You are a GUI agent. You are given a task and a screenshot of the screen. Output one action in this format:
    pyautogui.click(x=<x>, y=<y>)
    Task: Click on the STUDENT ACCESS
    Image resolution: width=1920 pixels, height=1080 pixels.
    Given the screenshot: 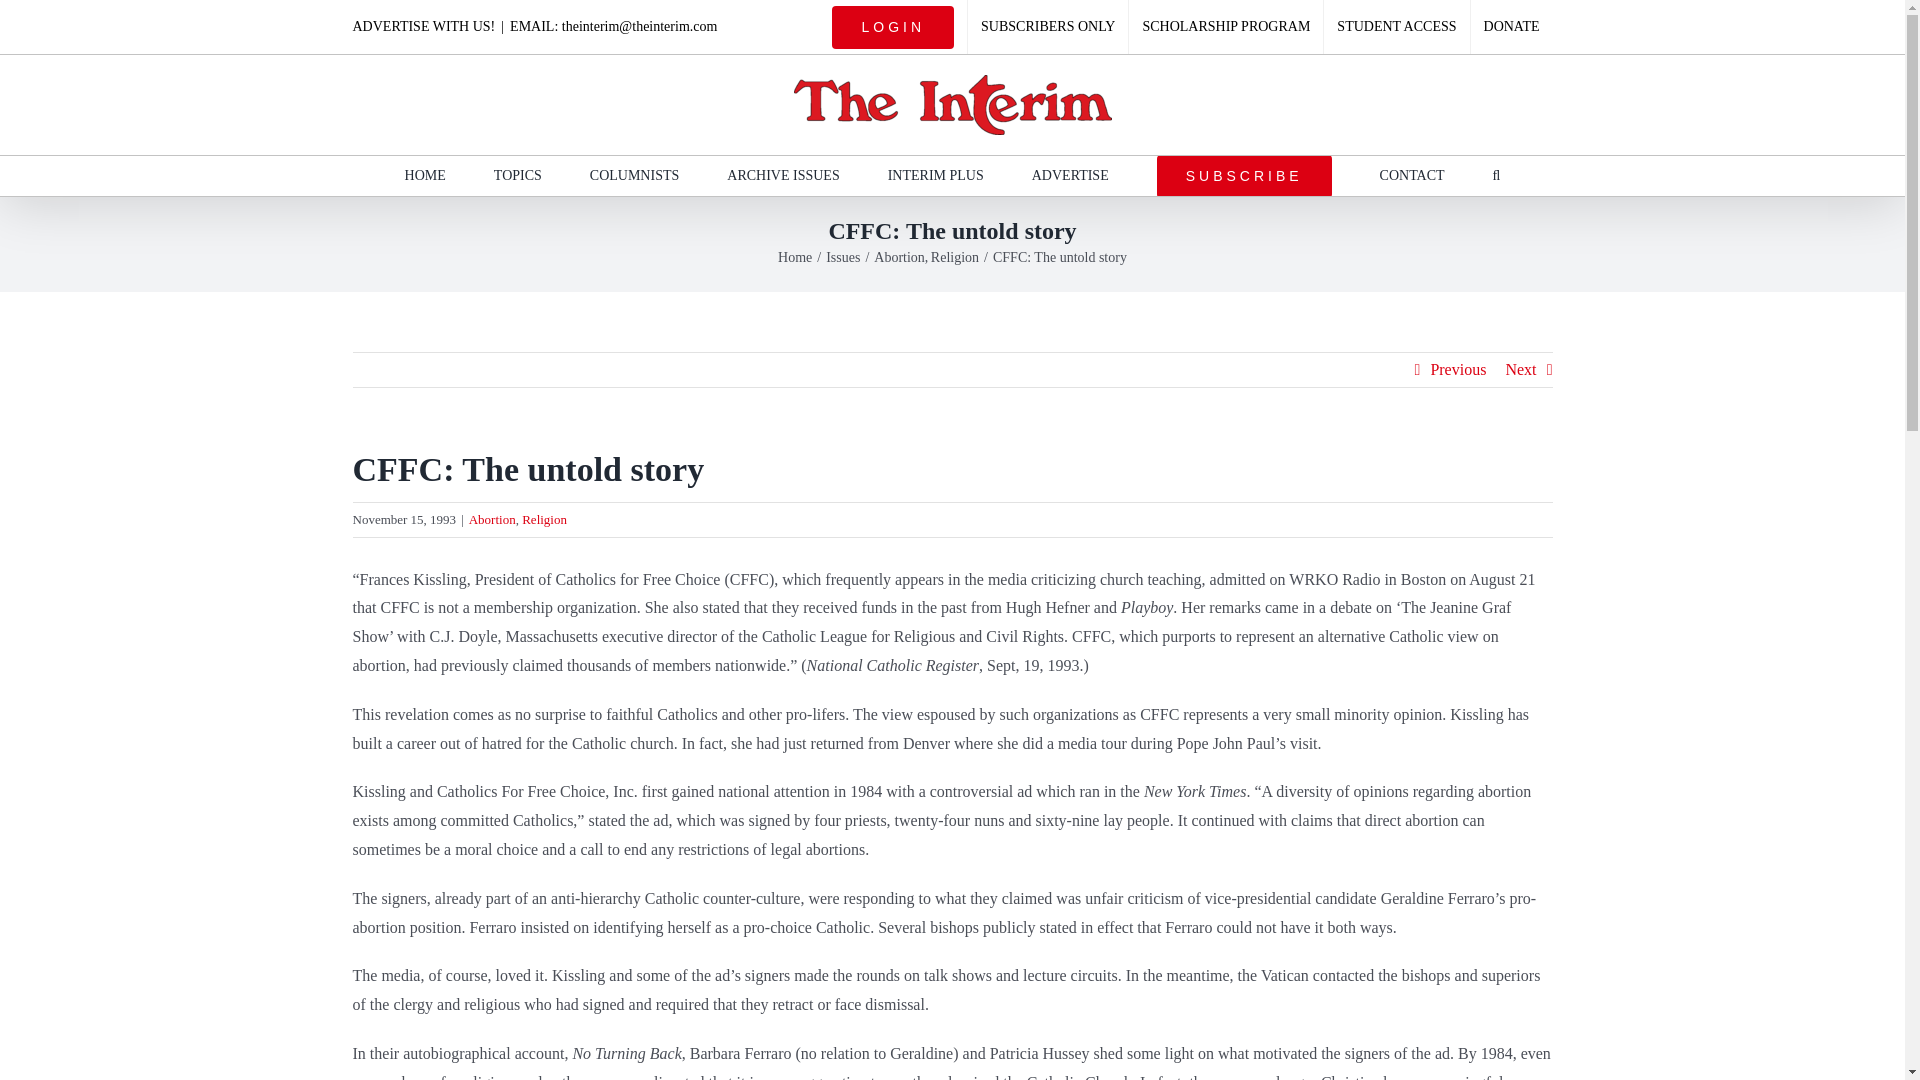 What is the action you would take?
    pyautogui.click(x=1396, y=27)
    